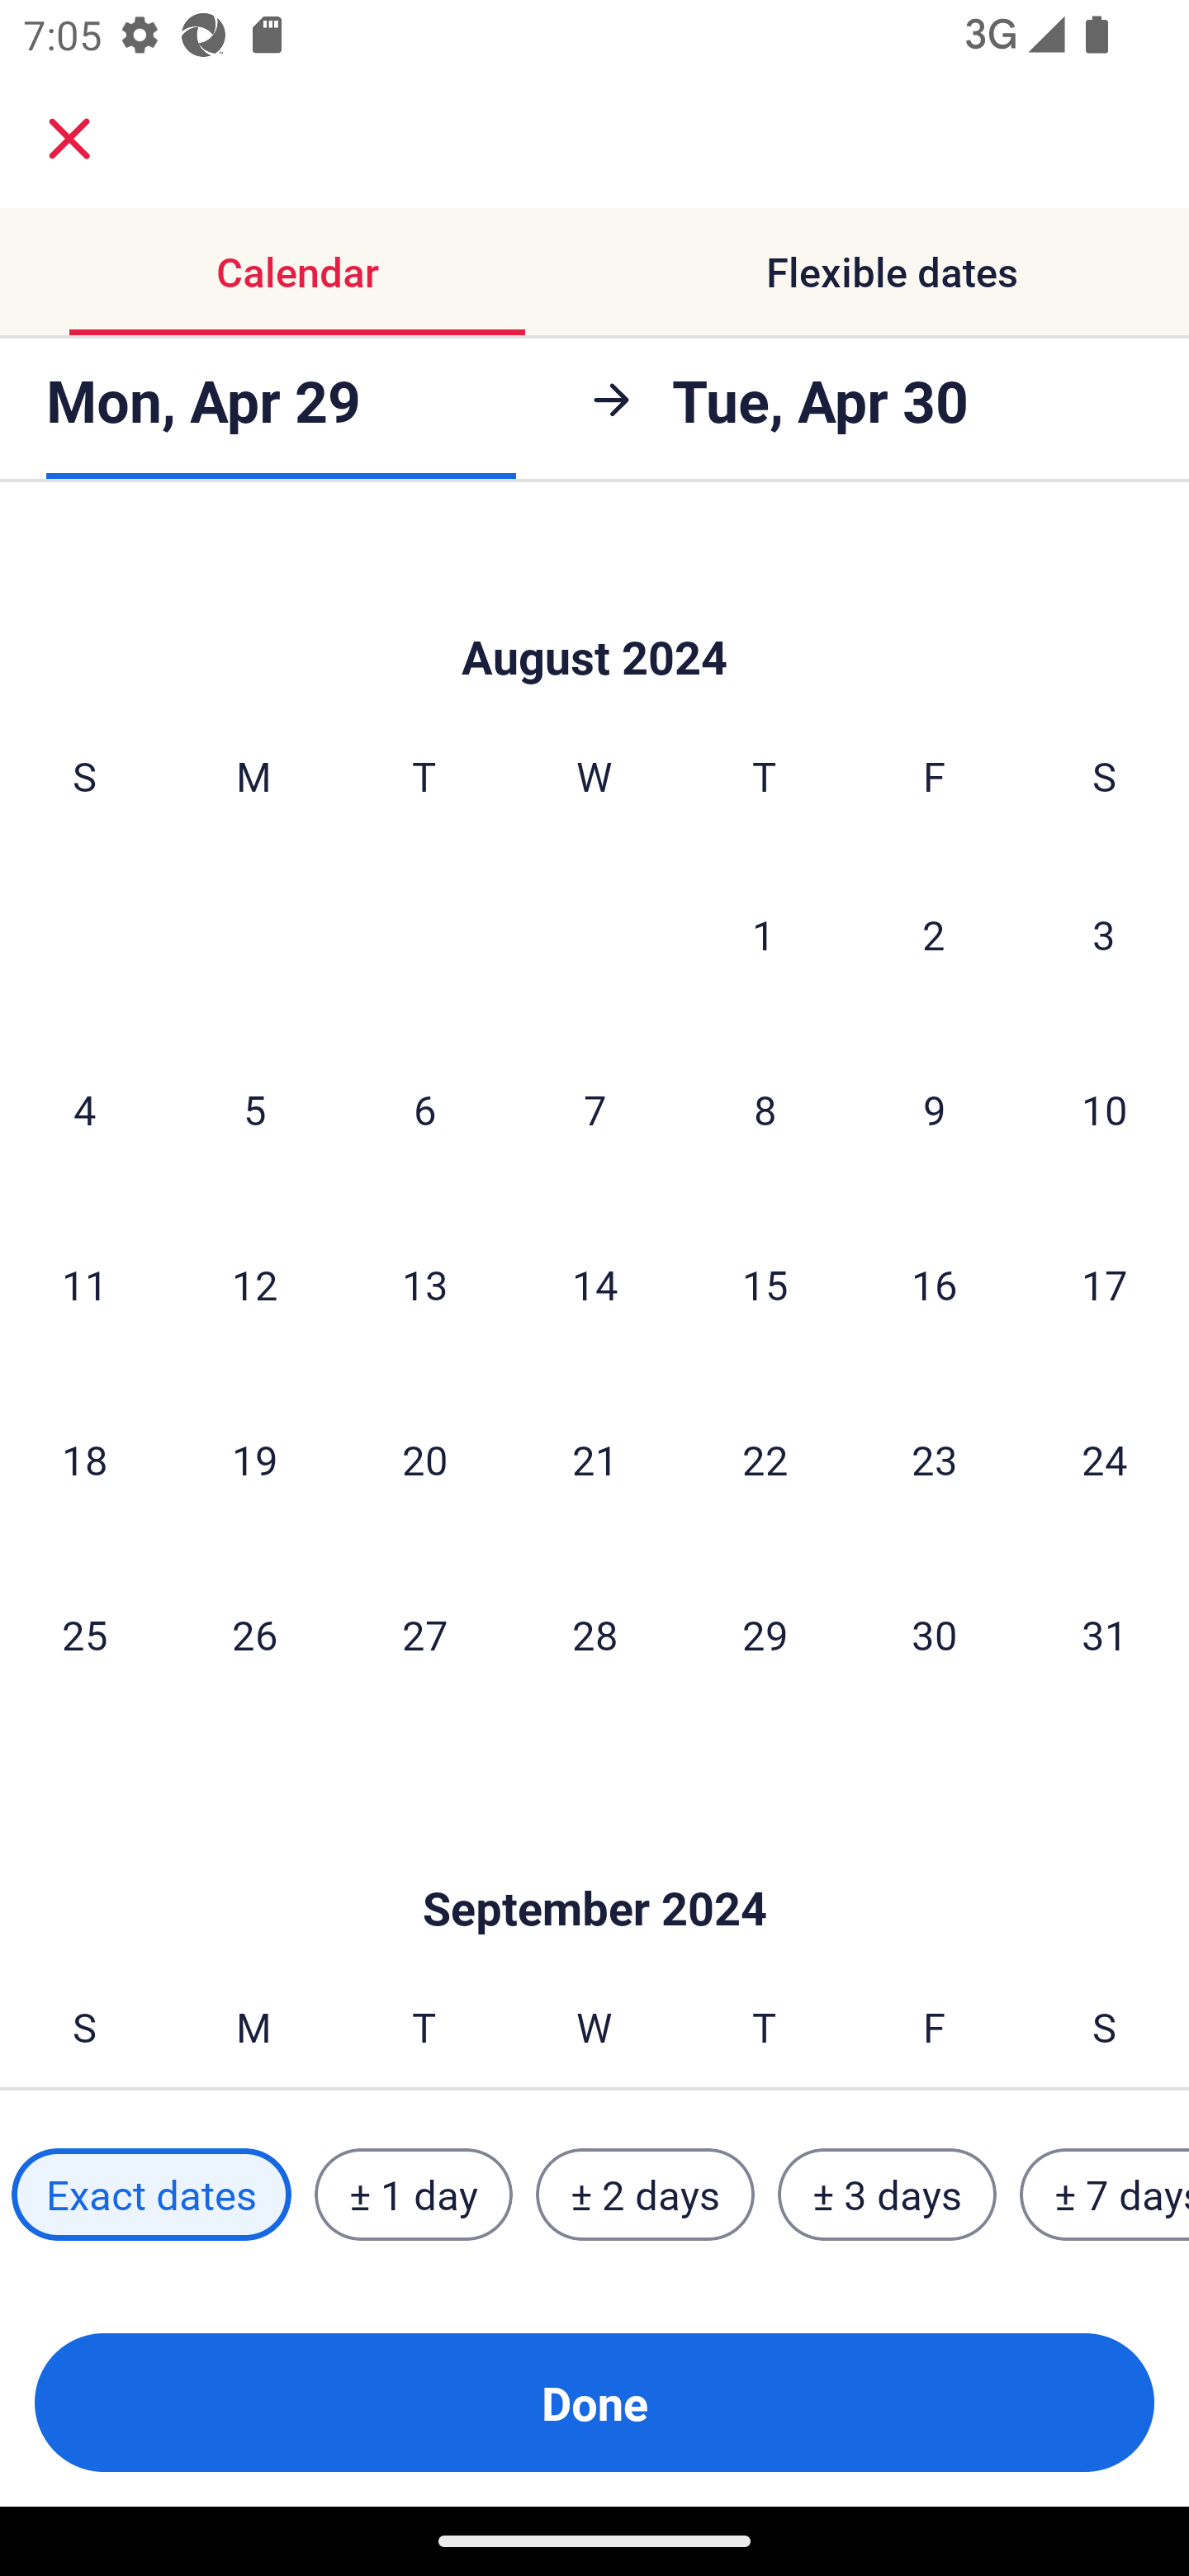 The width and height of the screenshot is (1189, 2576). I want to click on 9 Friday, August 9, 2024, so click(935, 1108).